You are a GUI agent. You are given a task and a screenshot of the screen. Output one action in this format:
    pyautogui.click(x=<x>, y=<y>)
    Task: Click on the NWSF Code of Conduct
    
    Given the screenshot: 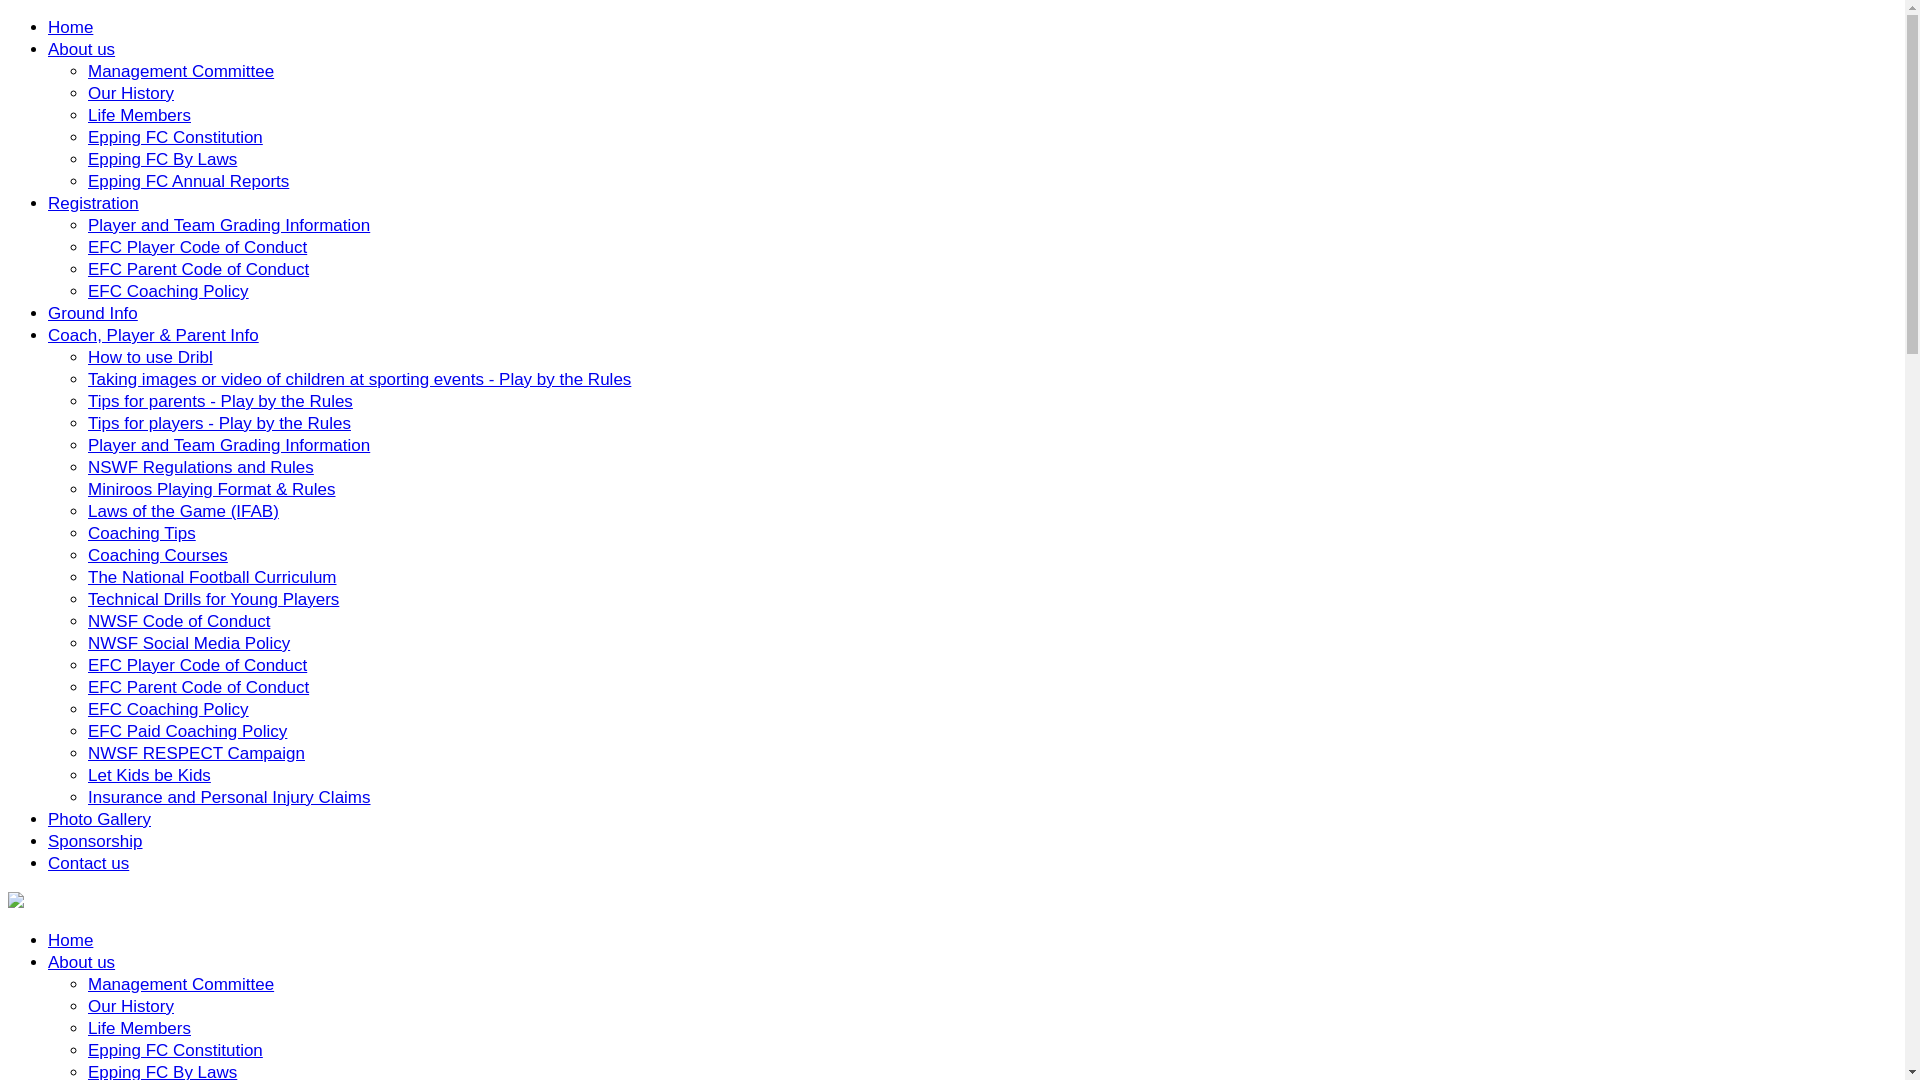 What is the action you would take?
    pyautogui.click(x=179, y=622)
    